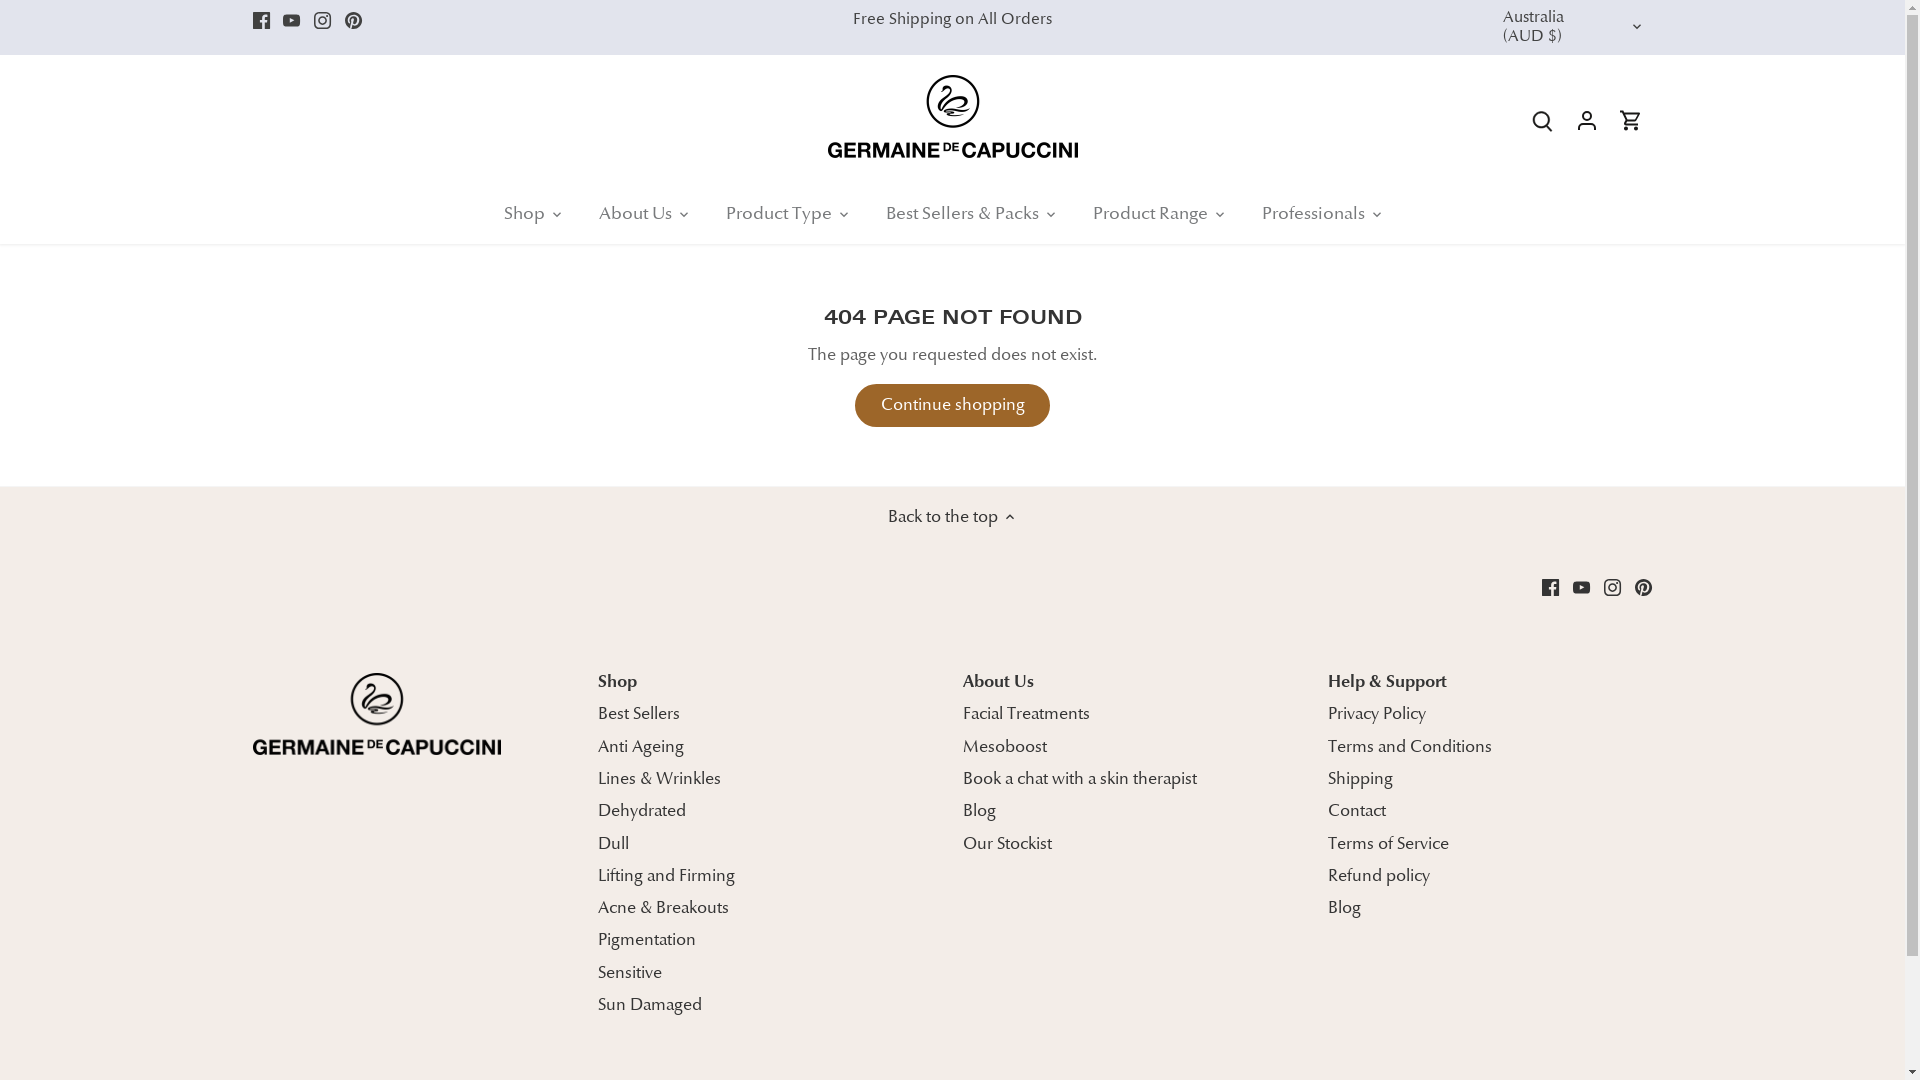  What do you see at coordinates (1612, 586) in the screenshot?
I see `Instagram` at bounding box center [1612, 586].